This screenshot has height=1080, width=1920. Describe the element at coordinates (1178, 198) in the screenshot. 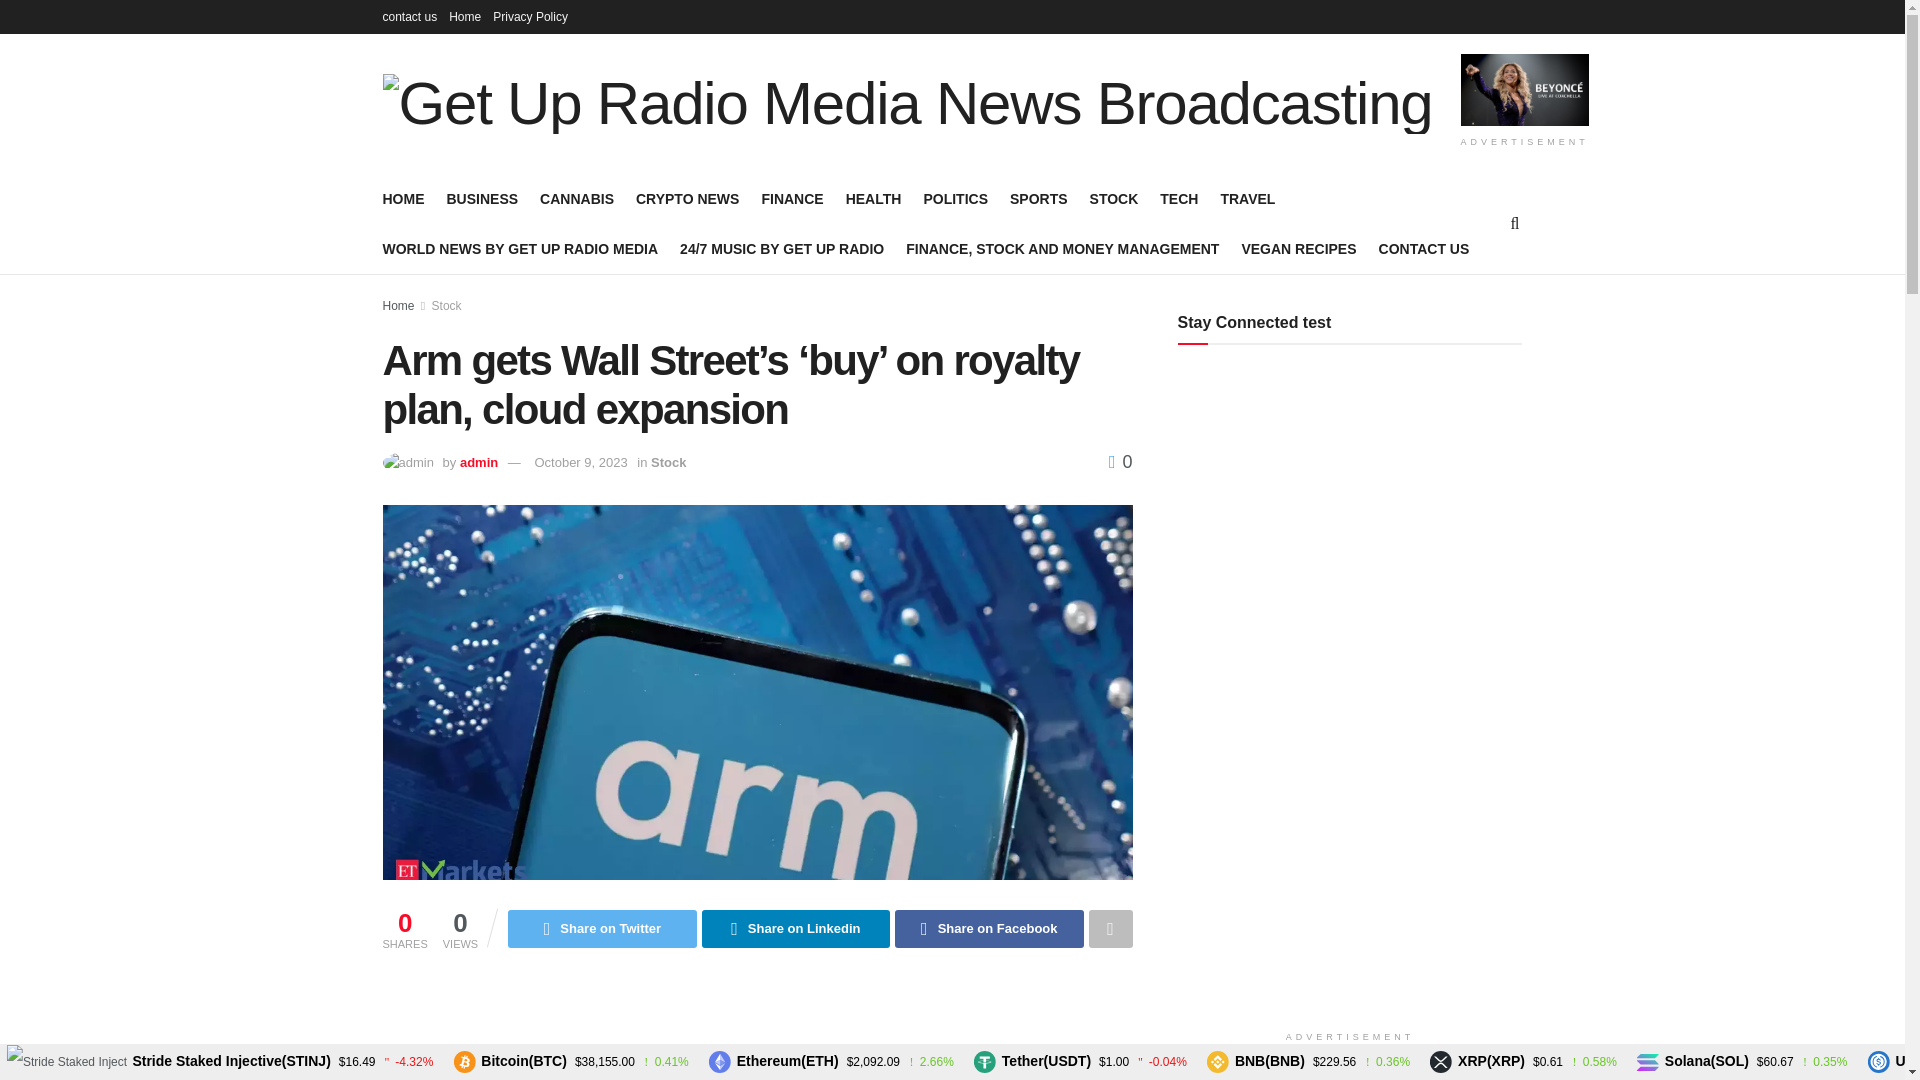

I see `TECH` at that location.